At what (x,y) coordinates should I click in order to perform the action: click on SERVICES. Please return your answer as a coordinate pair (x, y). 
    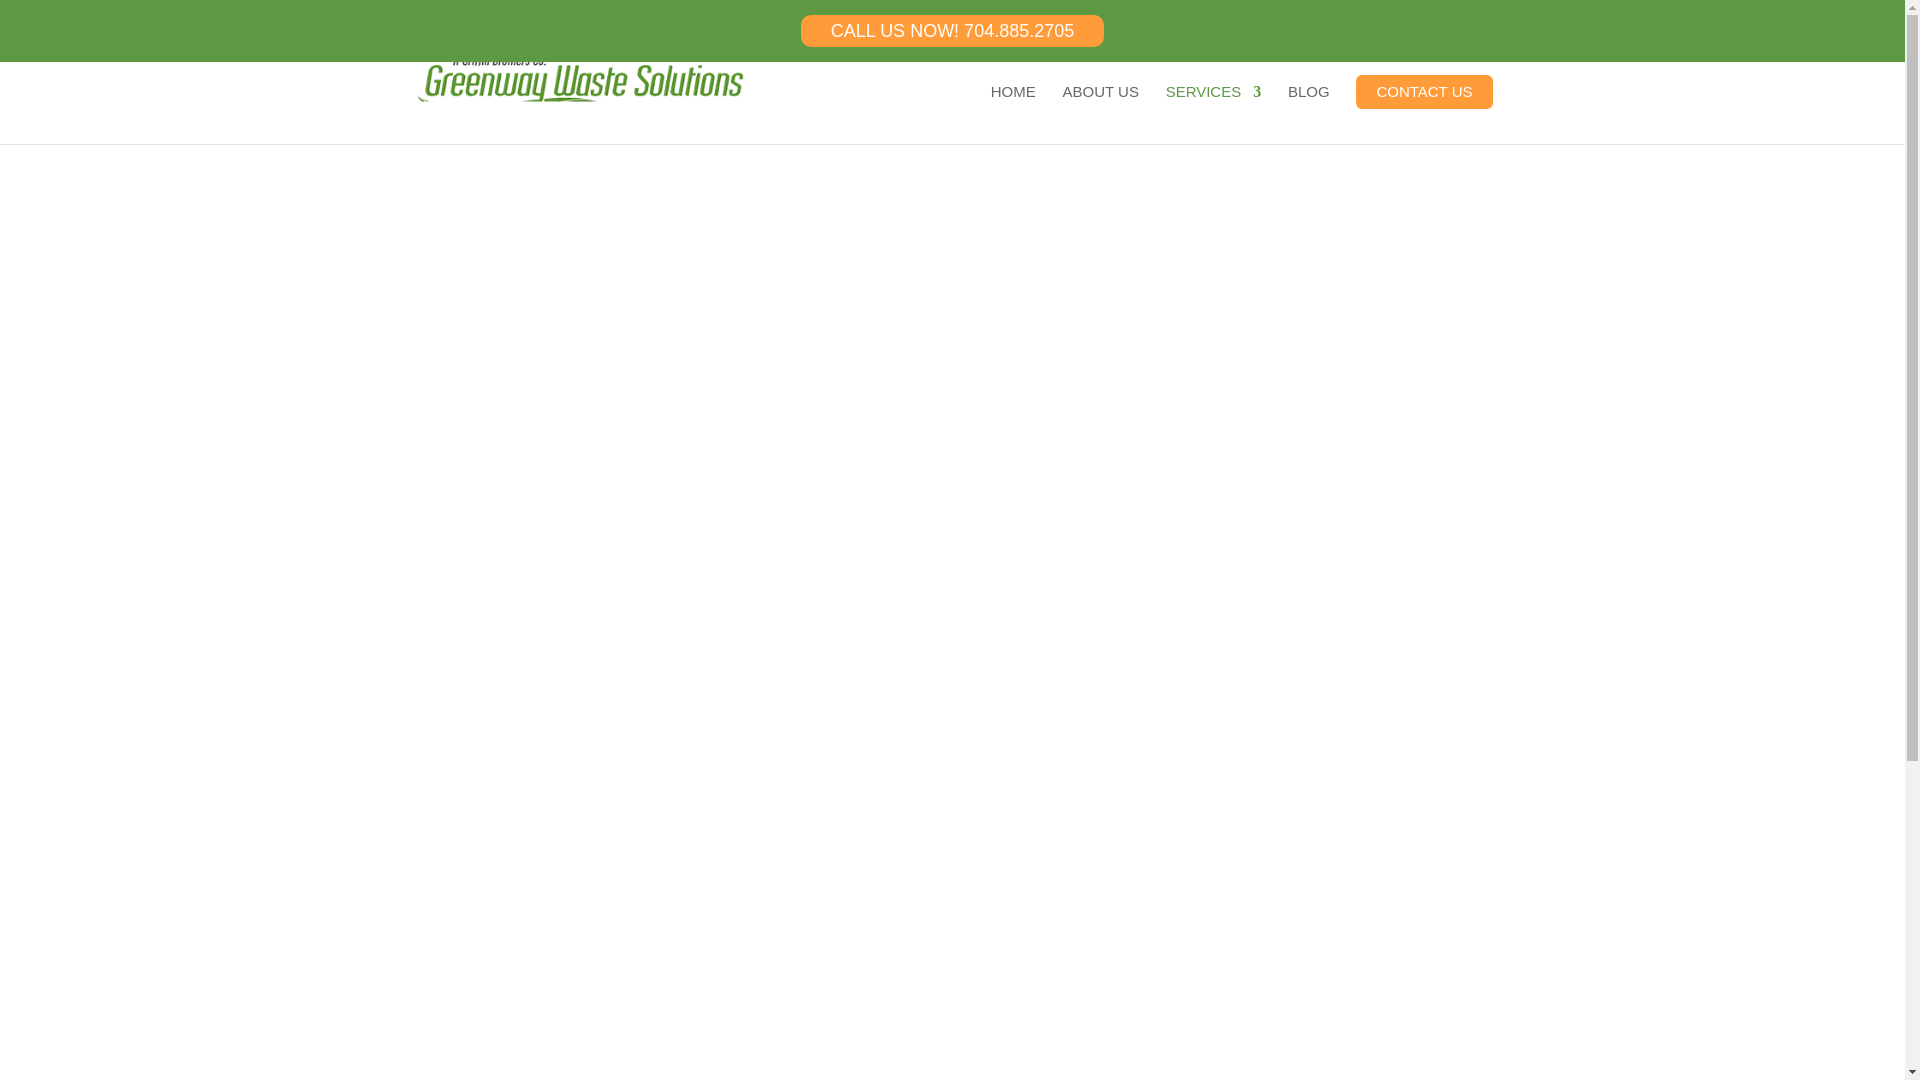
    Looking at the image, I should click on (1213, 114).